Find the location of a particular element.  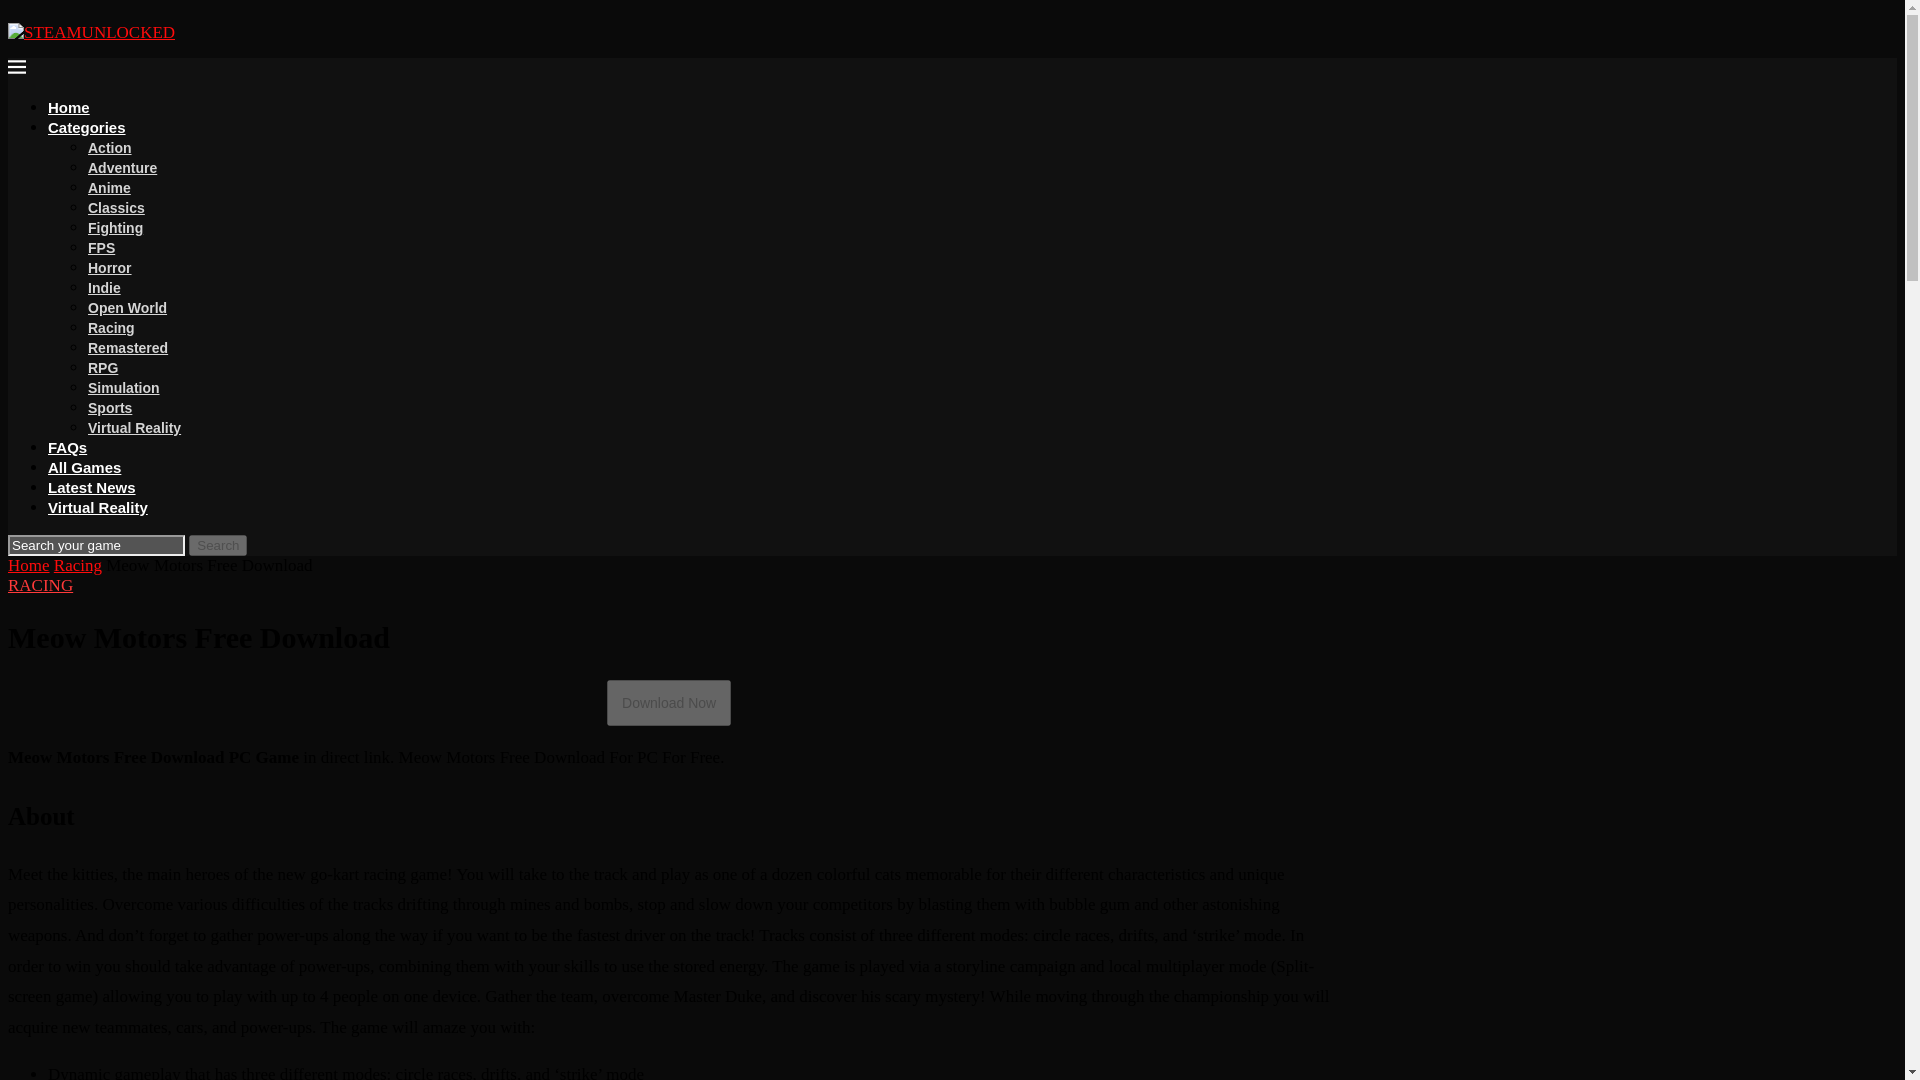

Racing is located at coordinates (77, 565).